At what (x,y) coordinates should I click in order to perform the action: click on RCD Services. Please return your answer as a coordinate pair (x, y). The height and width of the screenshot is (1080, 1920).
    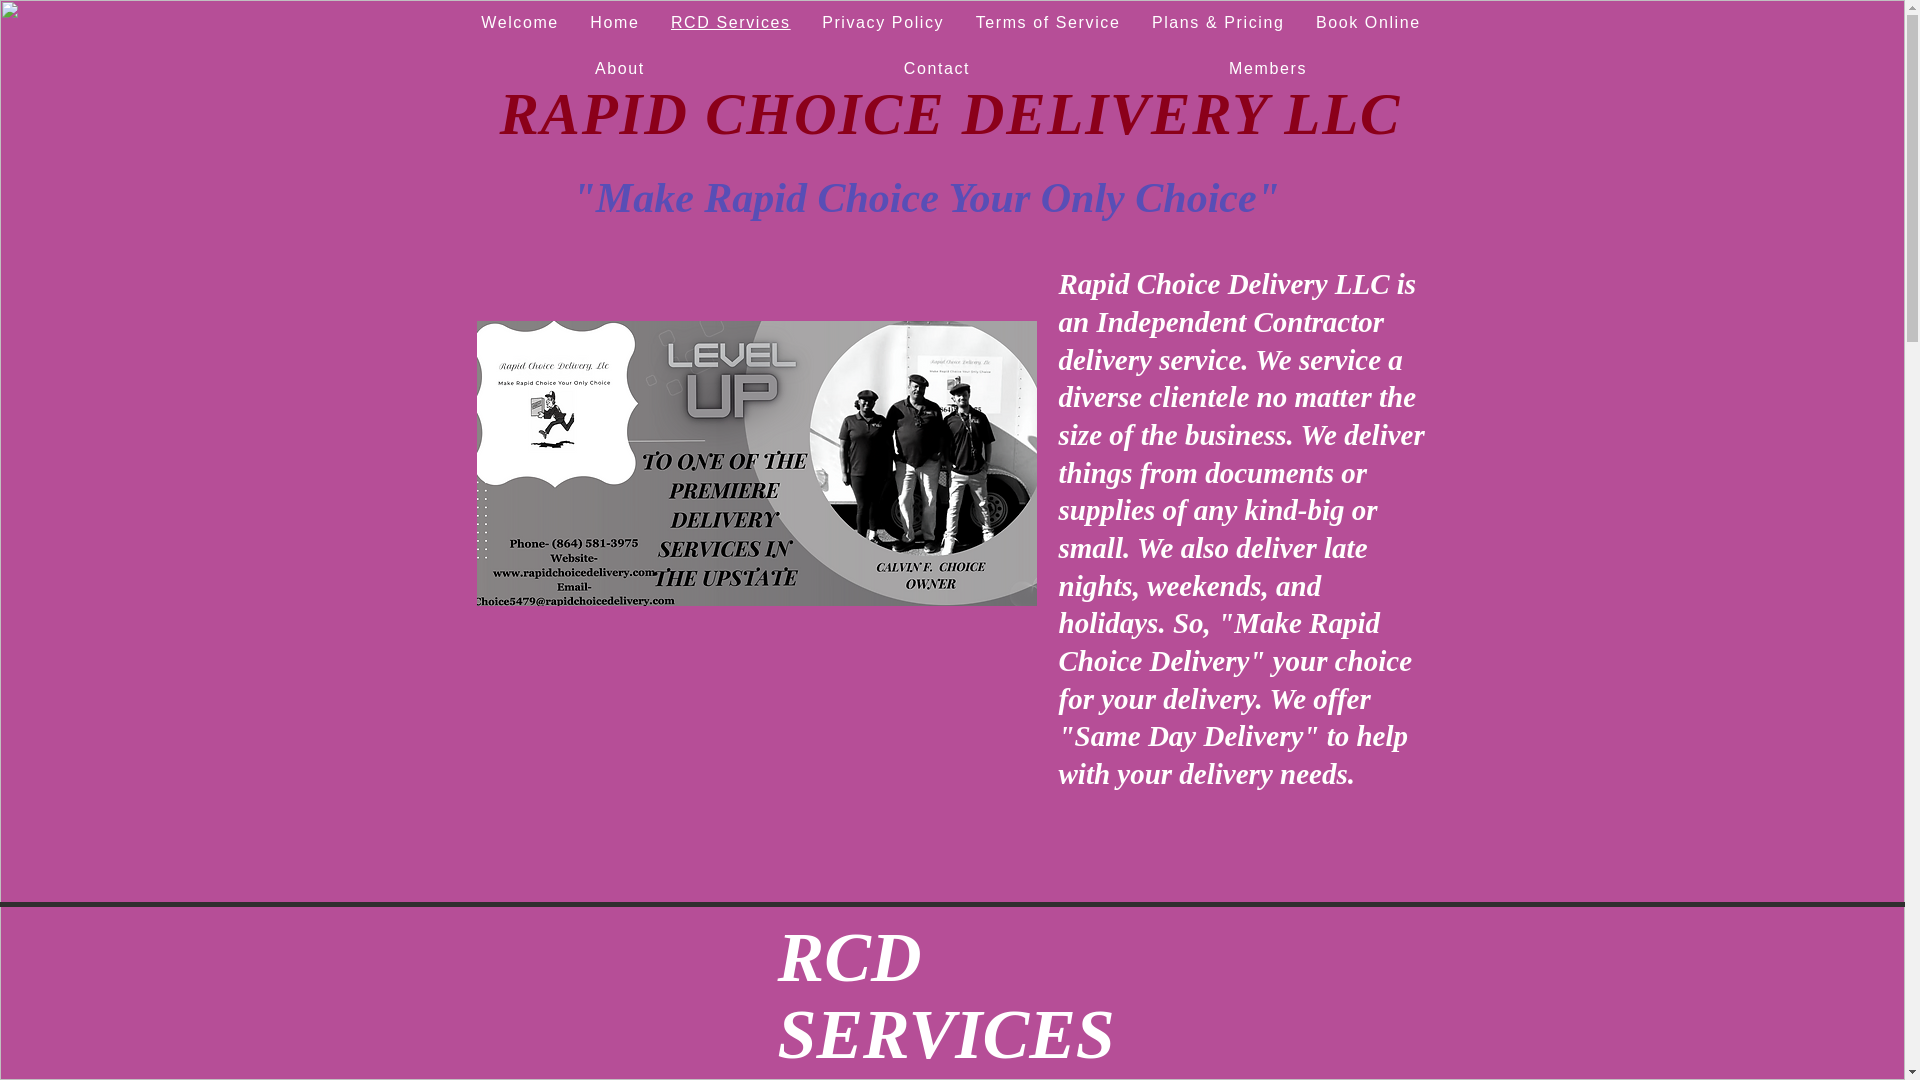
    Looking at the image, I should click on (730, 23).